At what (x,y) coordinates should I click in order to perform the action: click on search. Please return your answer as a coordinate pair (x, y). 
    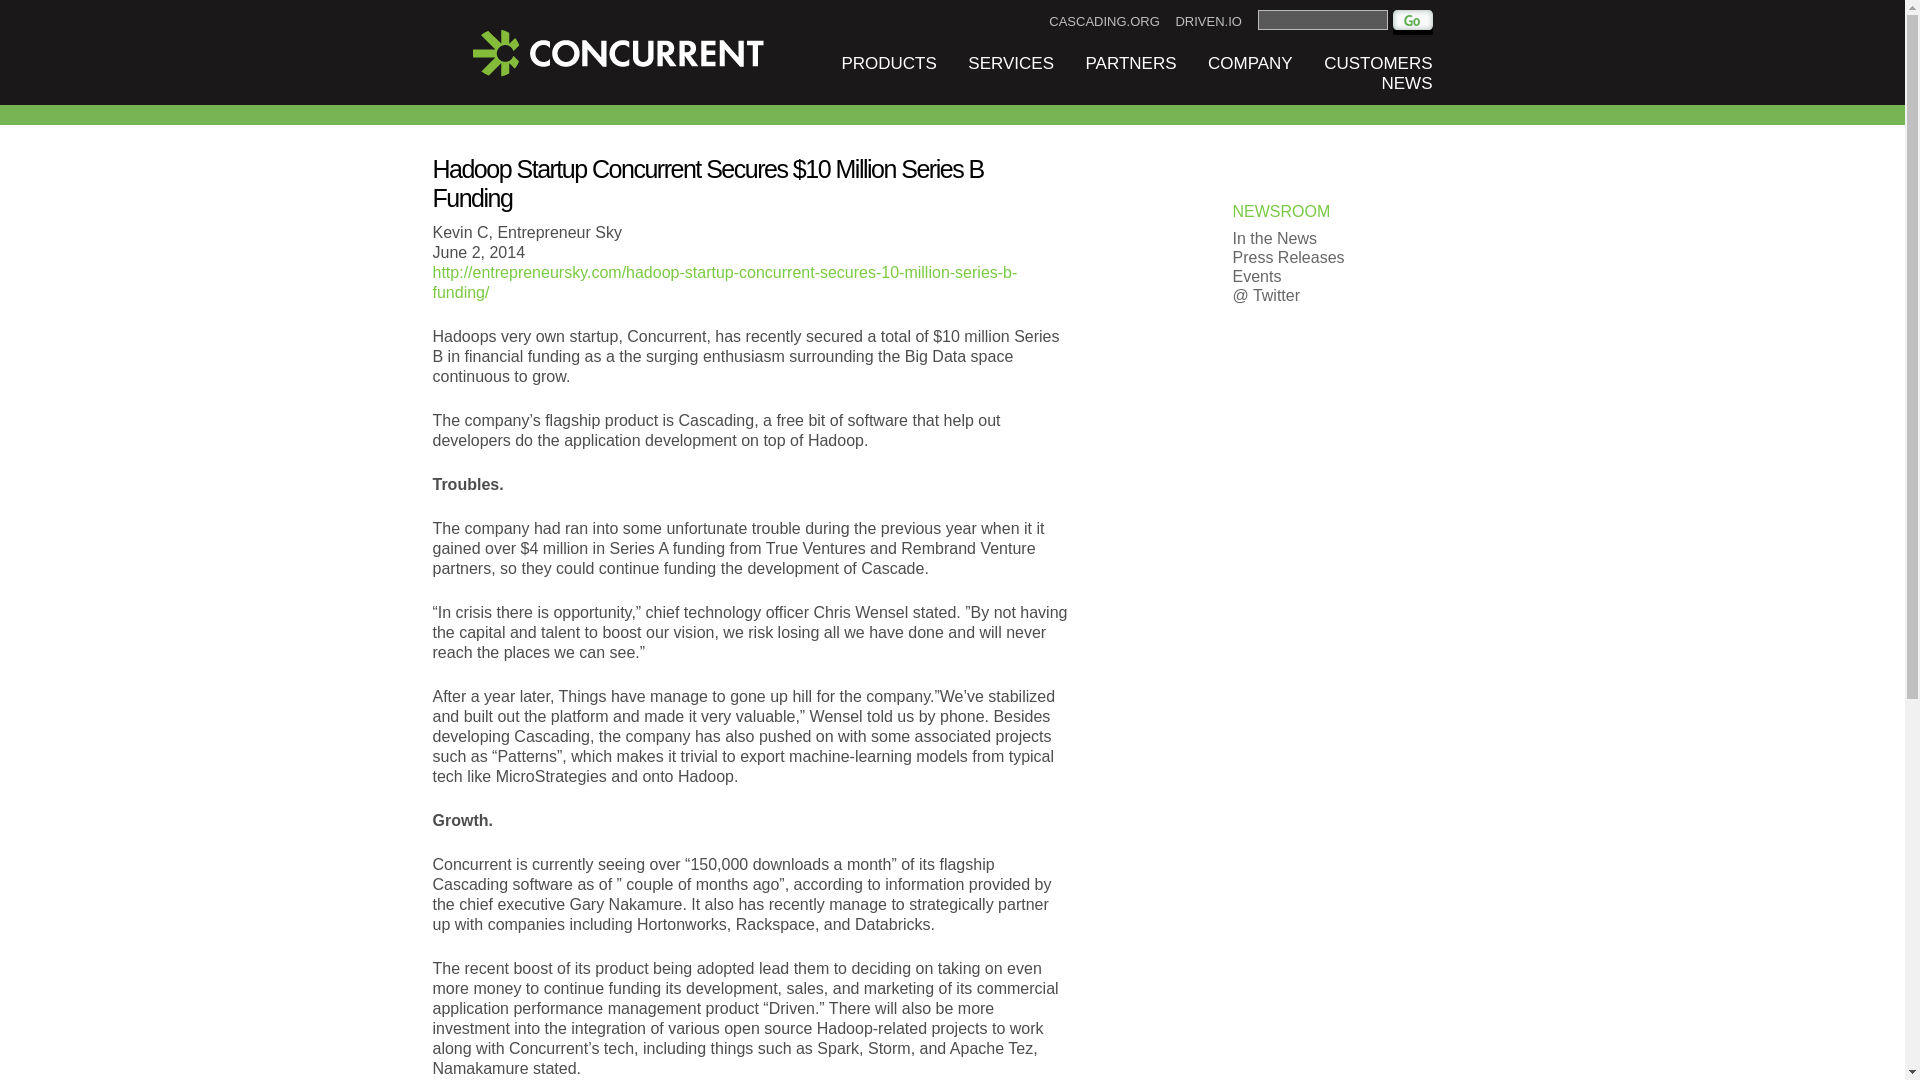
    Looking at the image, I should click on (1322, 20).